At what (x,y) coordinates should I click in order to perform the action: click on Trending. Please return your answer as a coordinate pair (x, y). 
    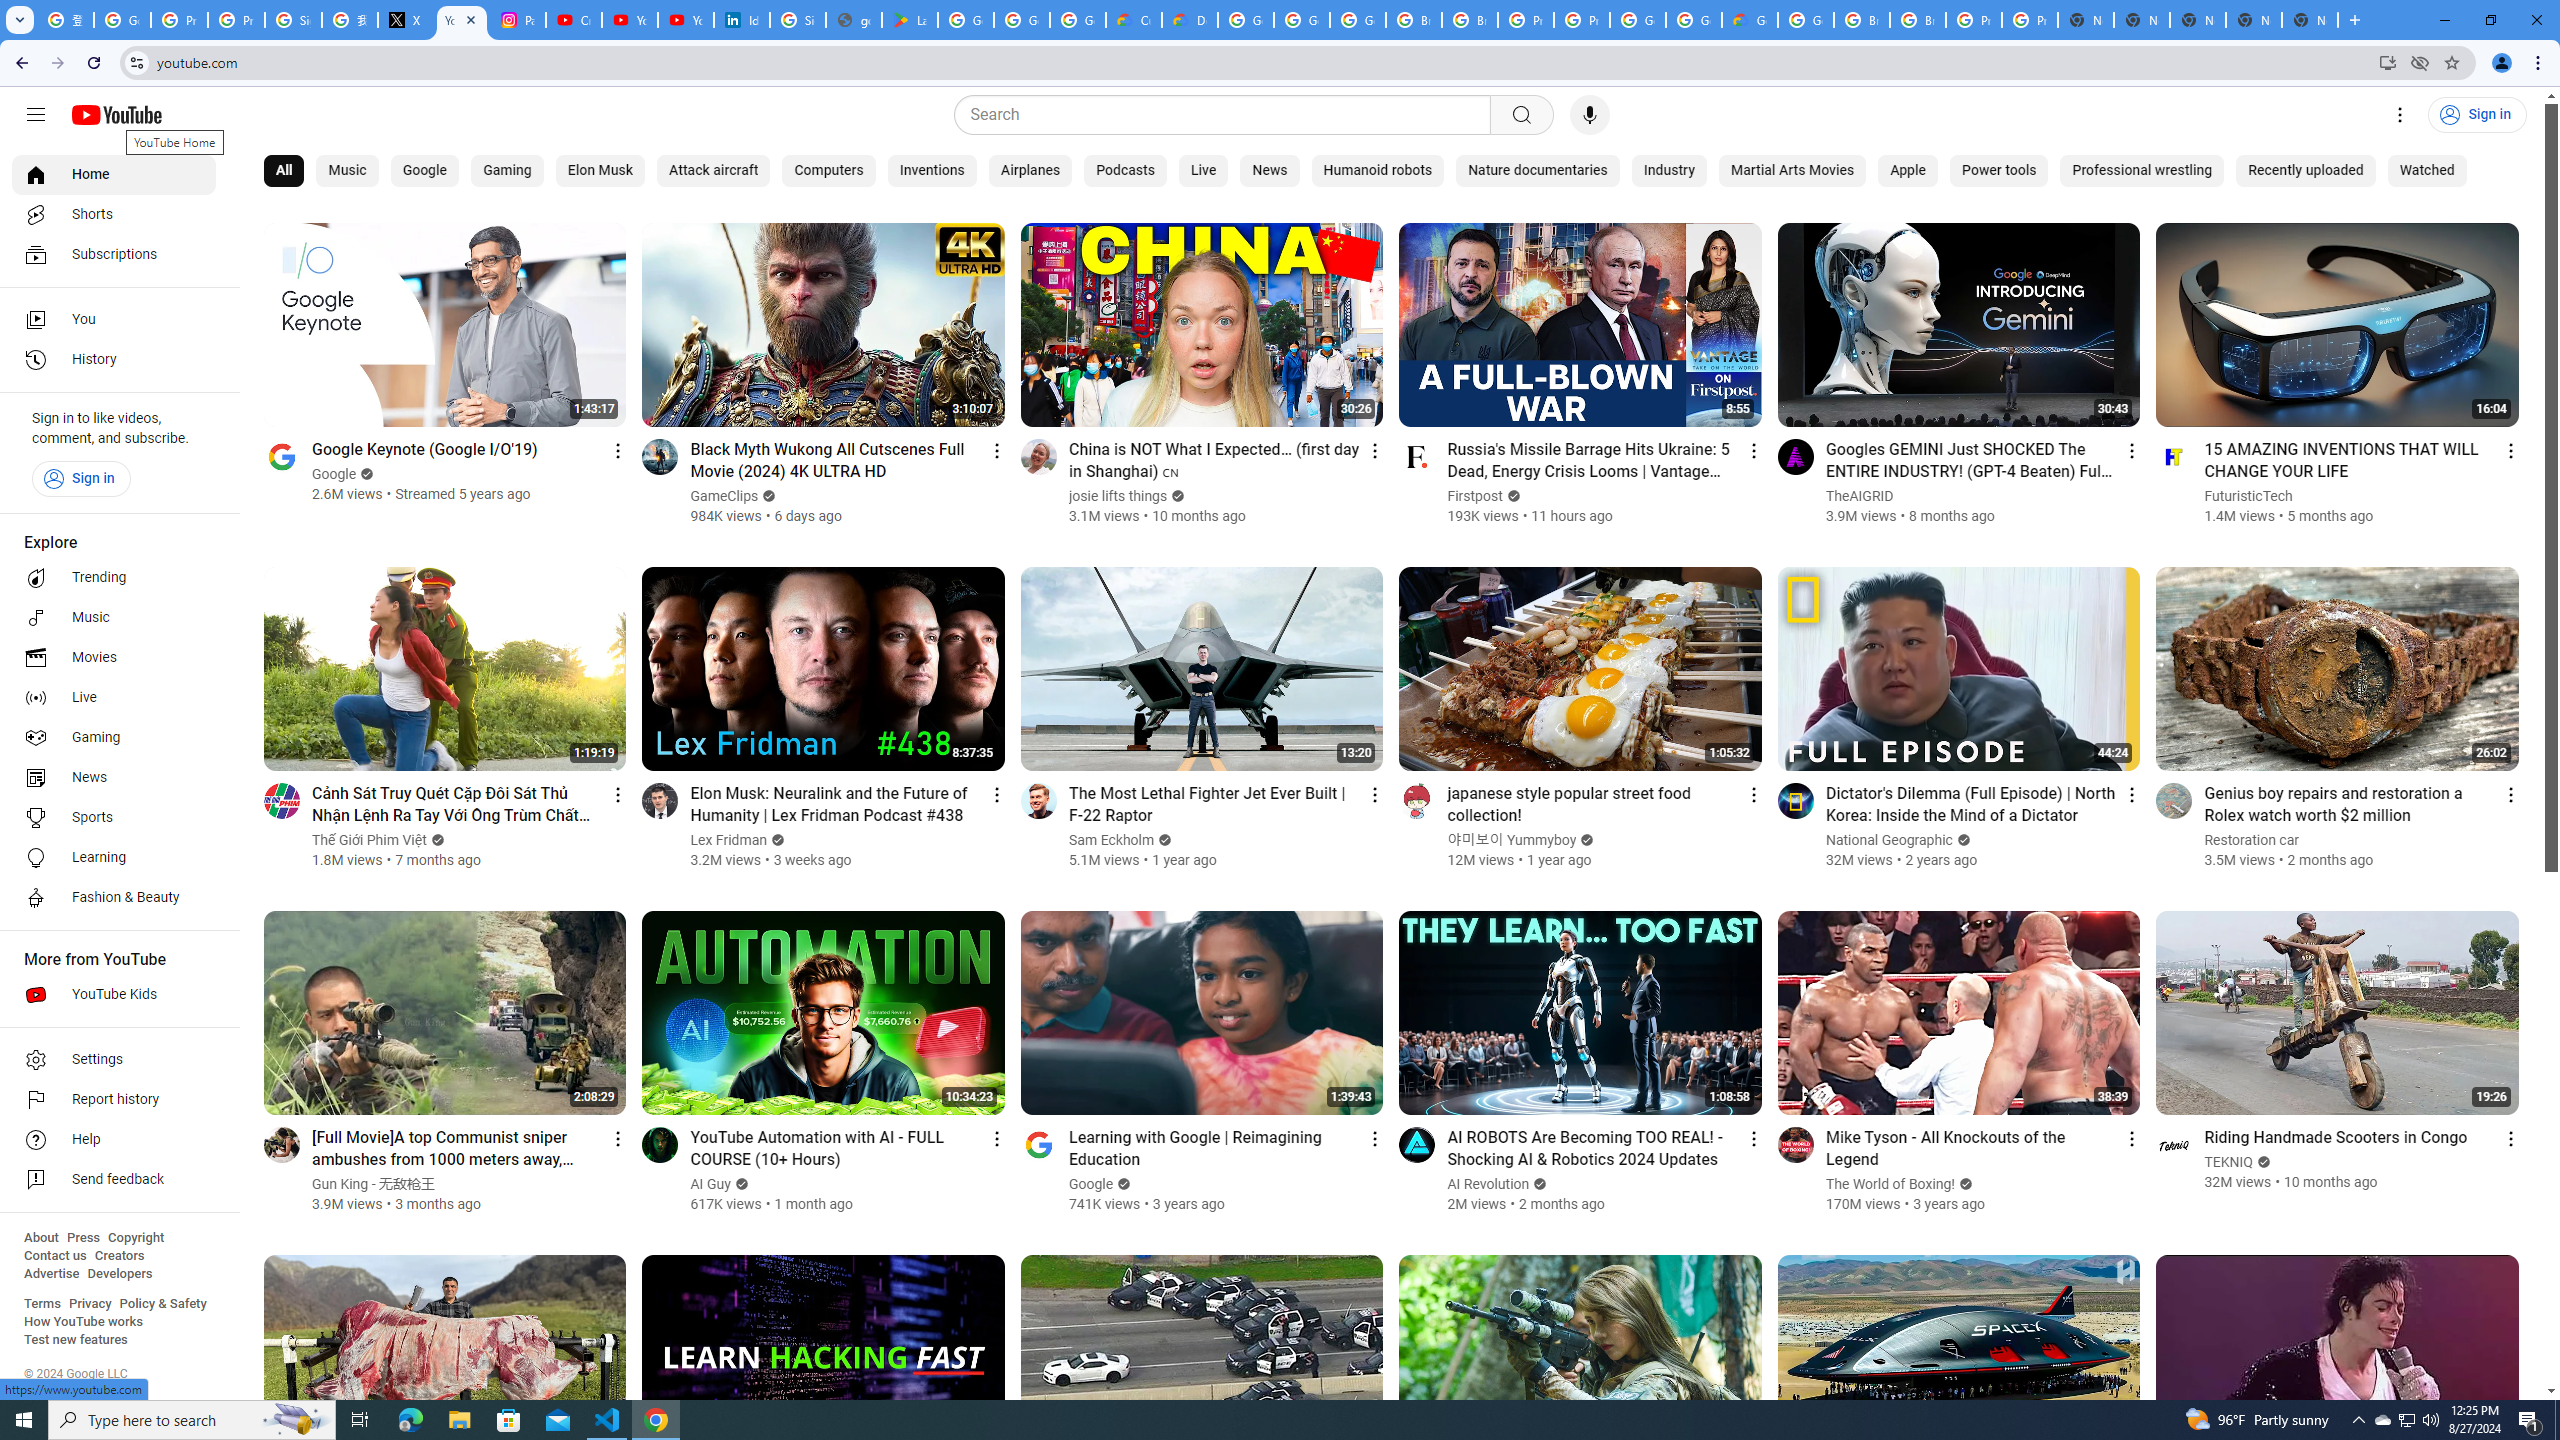
    Looking at the image, I should click on (114, 578).